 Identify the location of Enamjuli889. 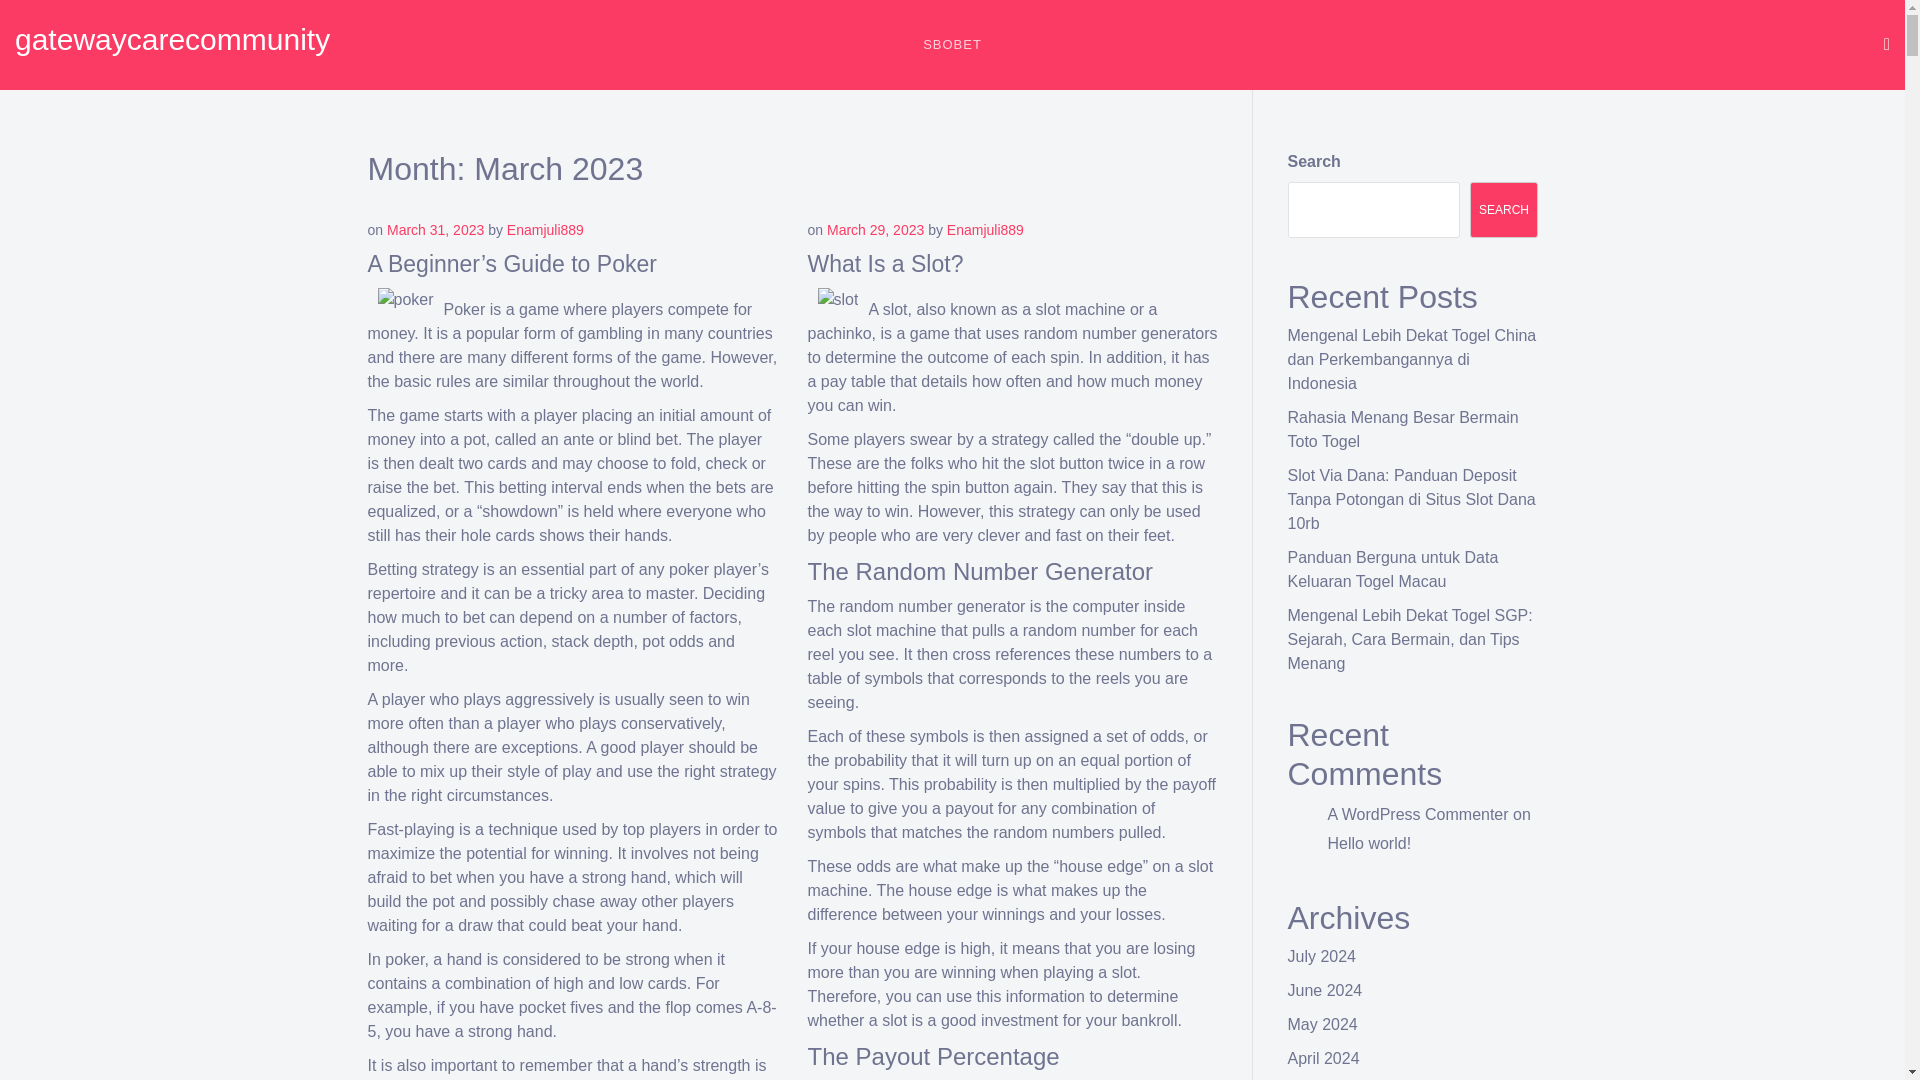
(984, 230).